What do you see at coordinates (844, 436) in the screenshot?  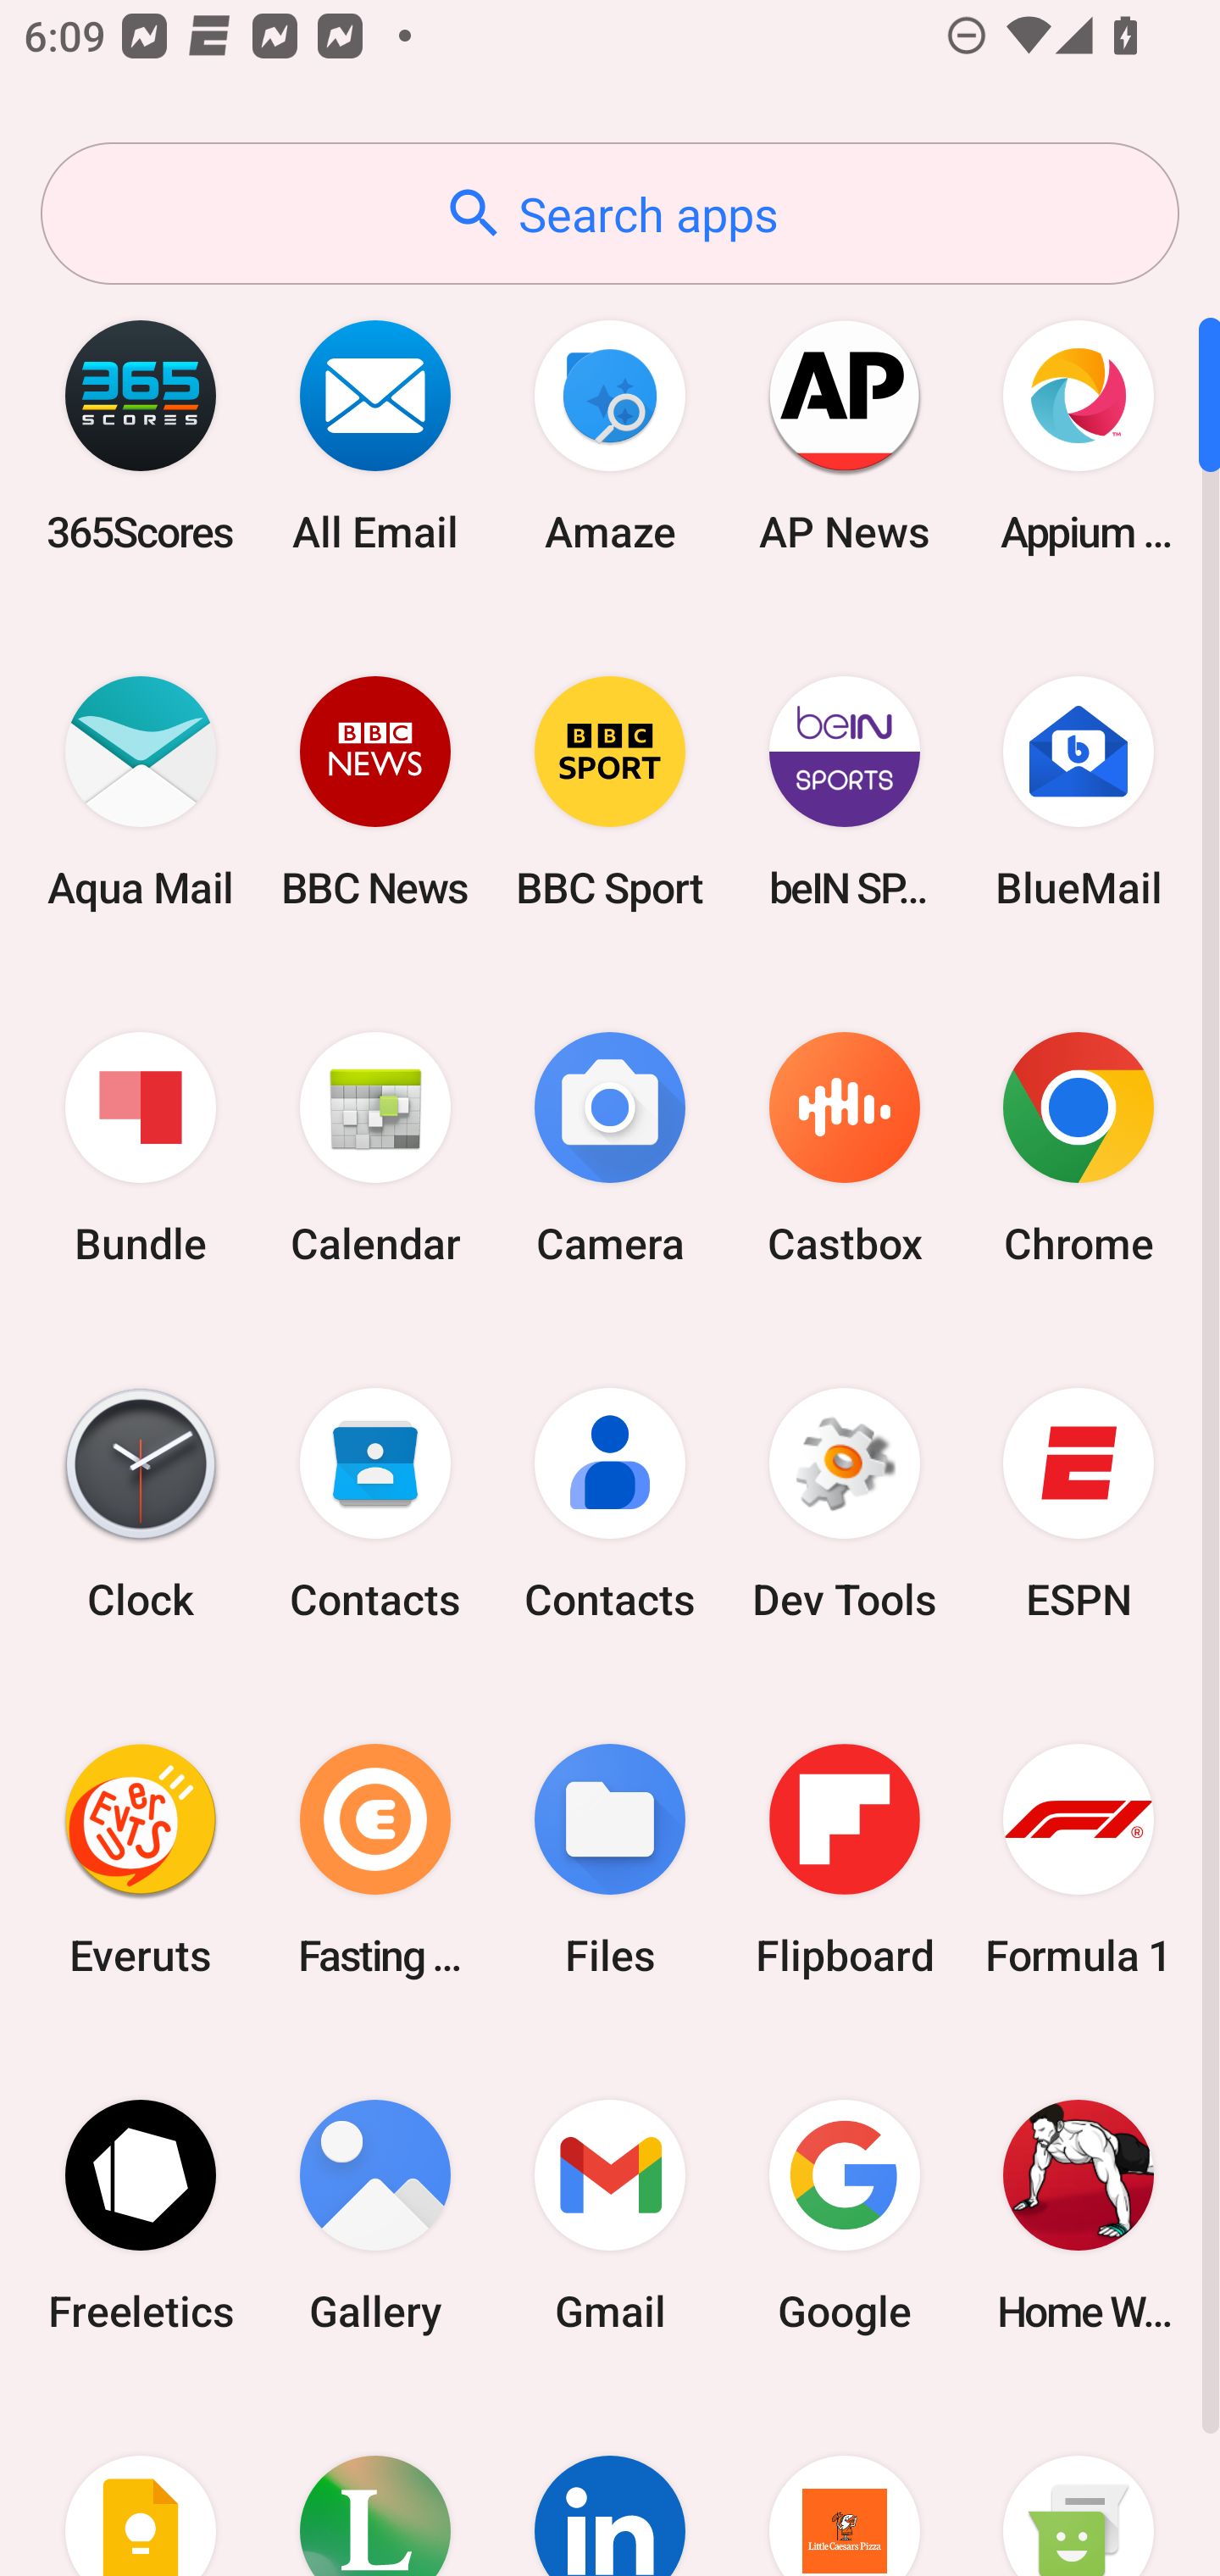 I see `AP News` at bounding box center [844, 436].